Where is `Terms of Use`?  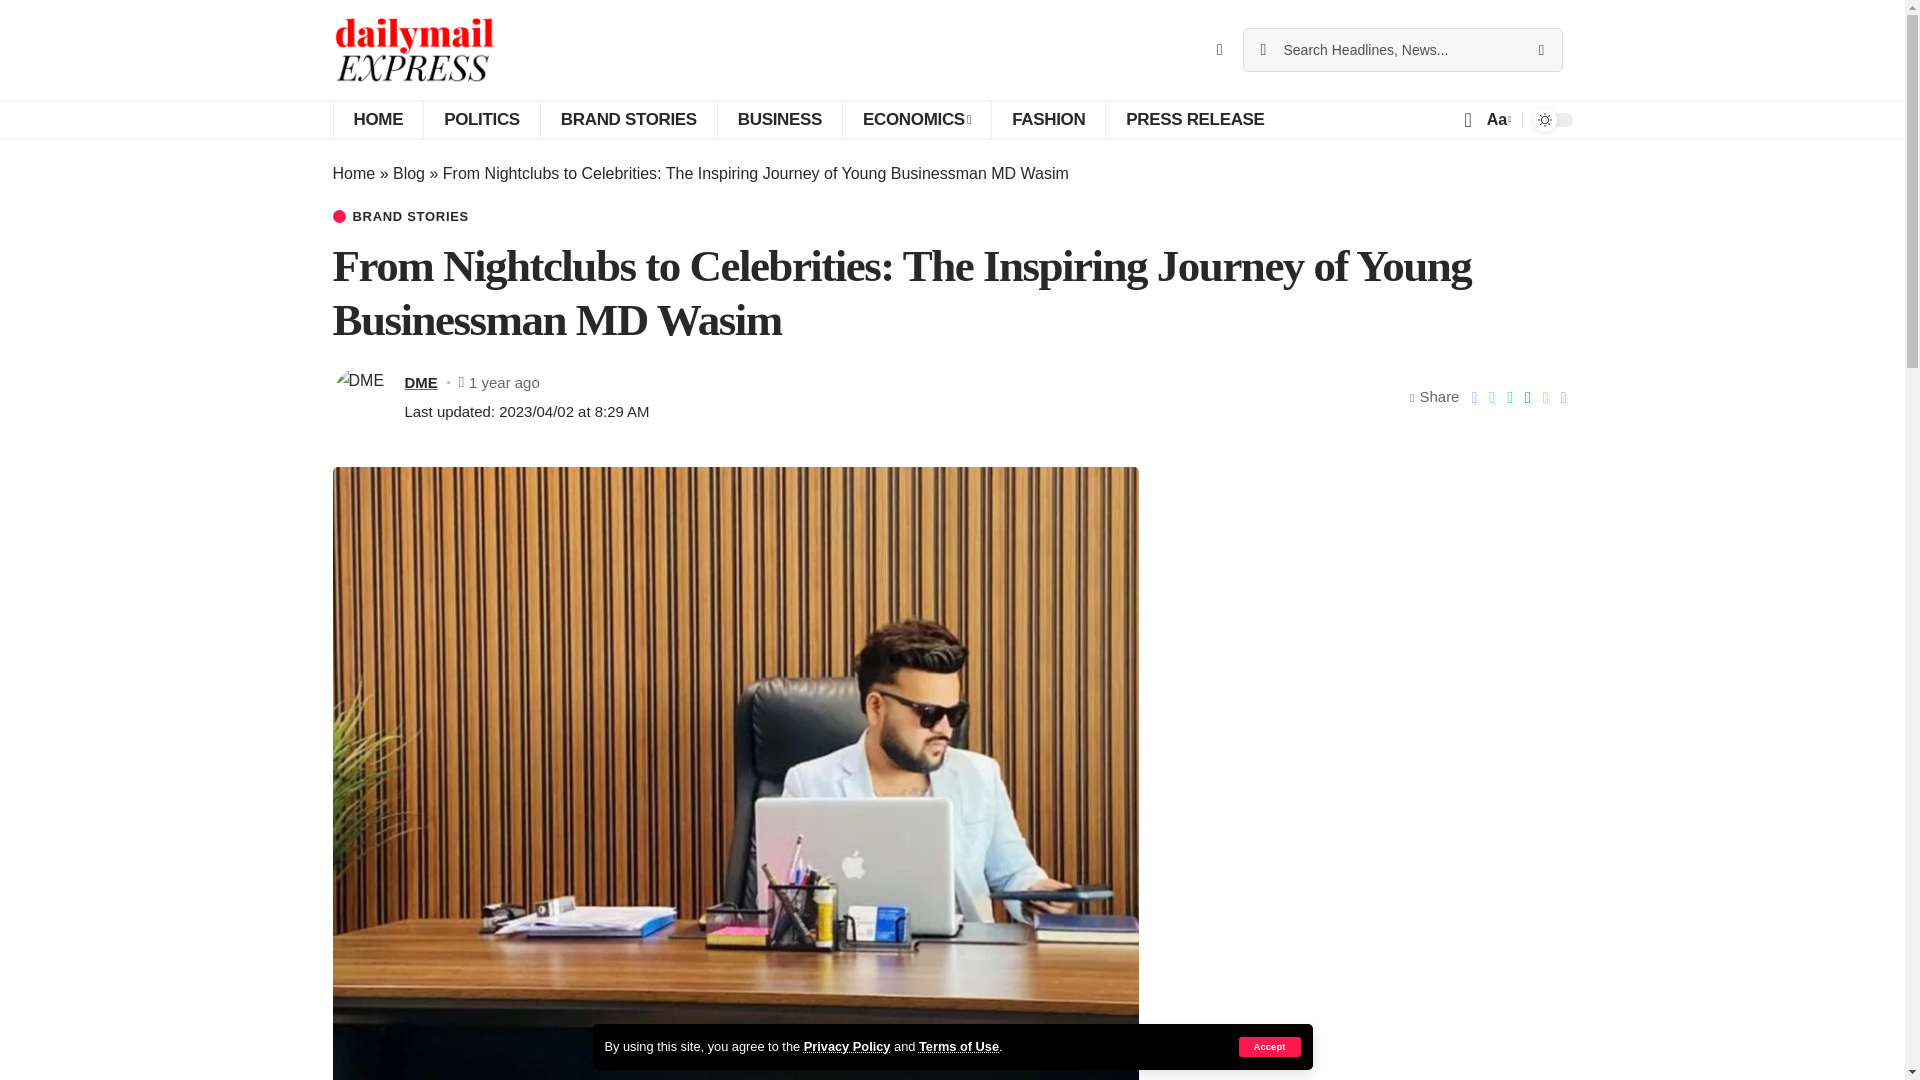 Terms of Use is located at coordinates (958, 1046).